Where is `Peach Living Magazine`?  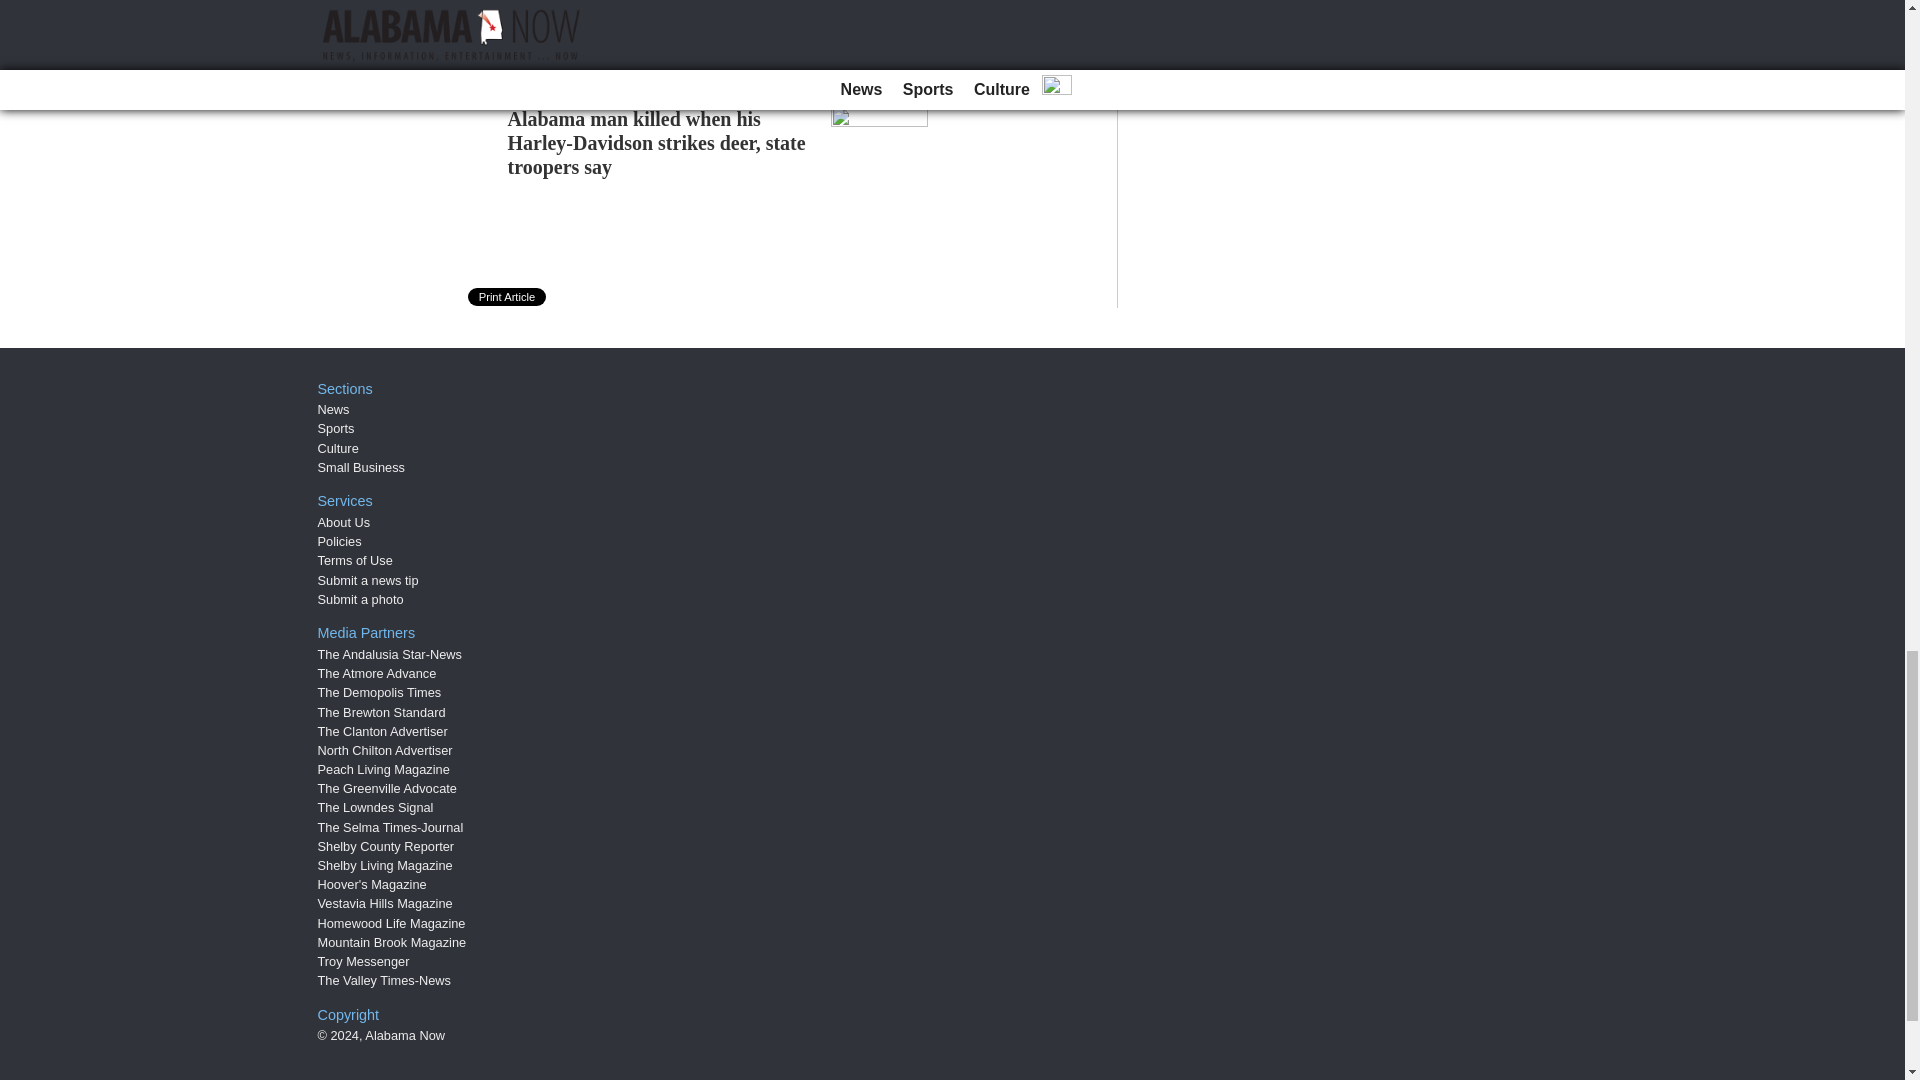
Peach Living Magazine is located at coordinates (384, 769).